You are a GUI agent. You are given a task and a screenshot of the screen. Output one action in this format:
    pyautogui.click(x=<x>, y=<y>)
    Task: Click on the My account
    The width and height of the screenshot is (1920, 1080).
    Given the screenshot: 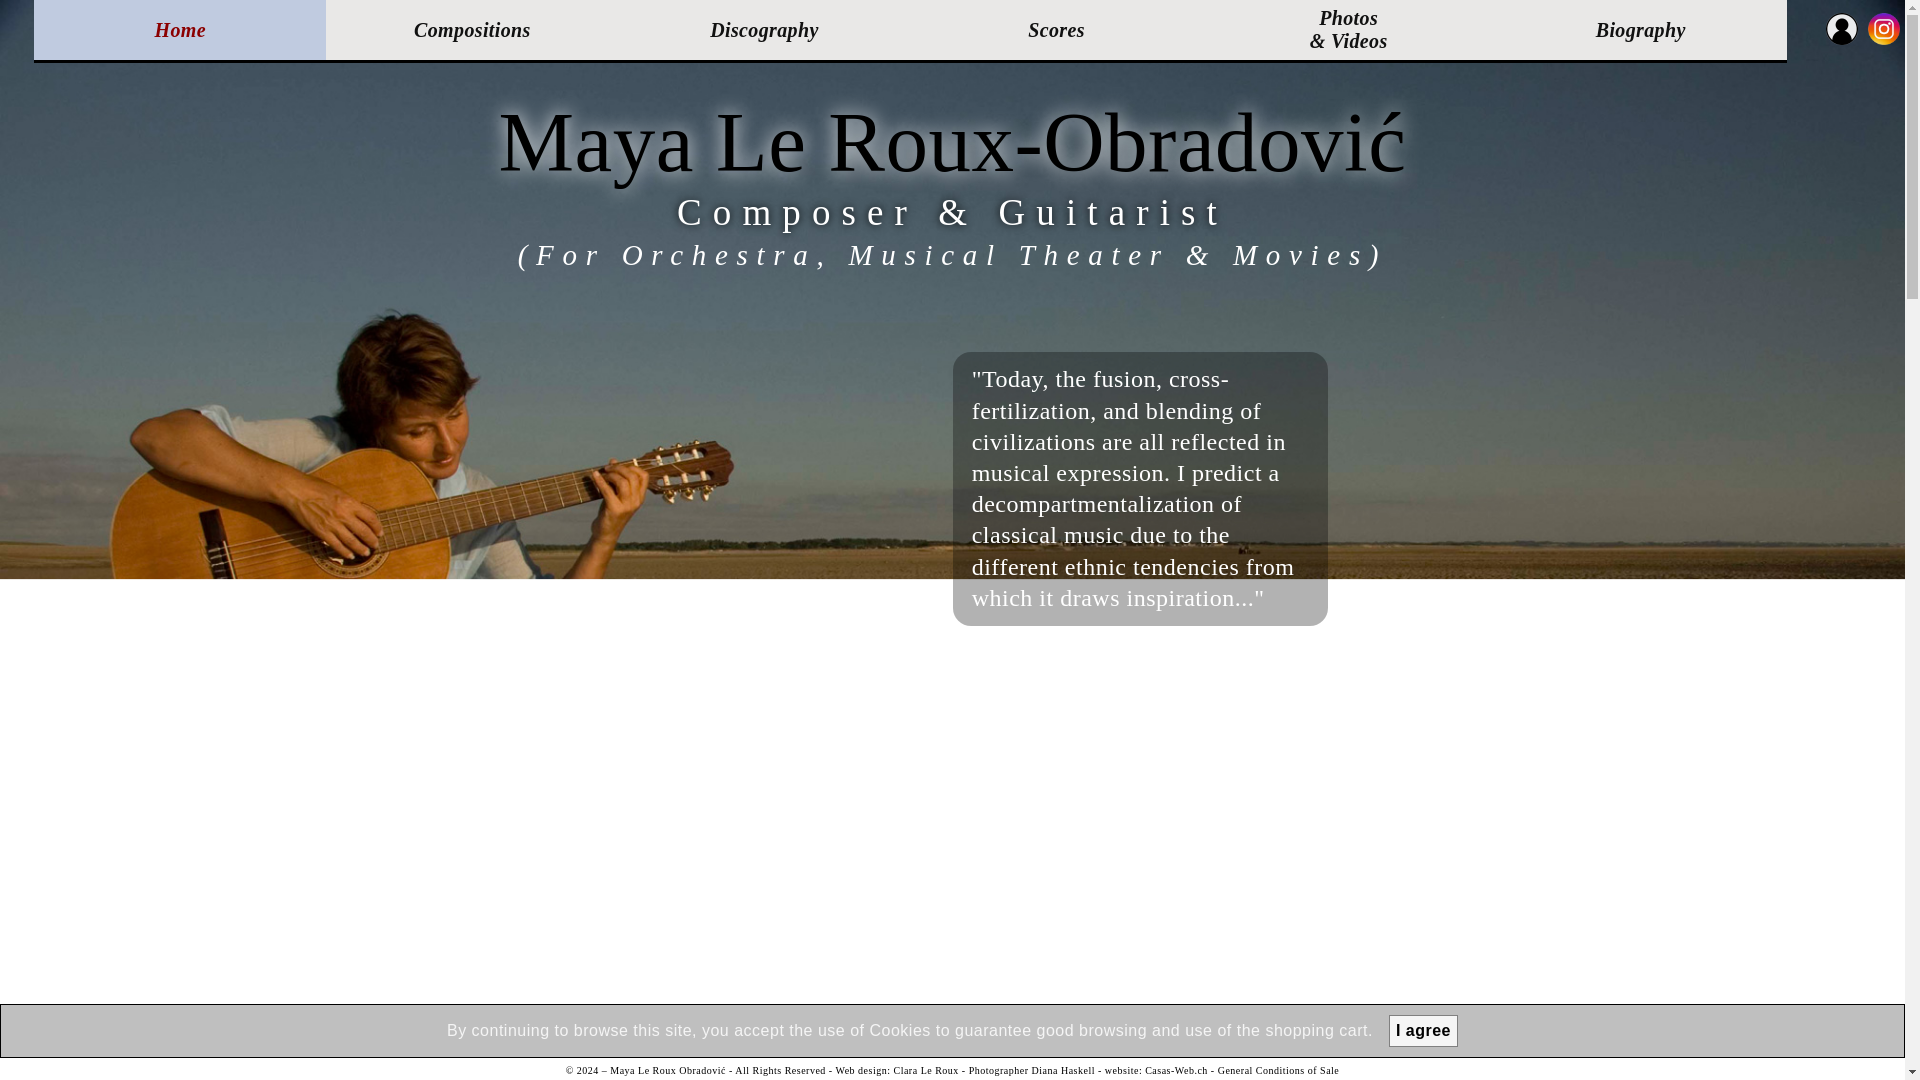 What is the action you would take?
    pyautogui.click(x=1842, y=28)
    